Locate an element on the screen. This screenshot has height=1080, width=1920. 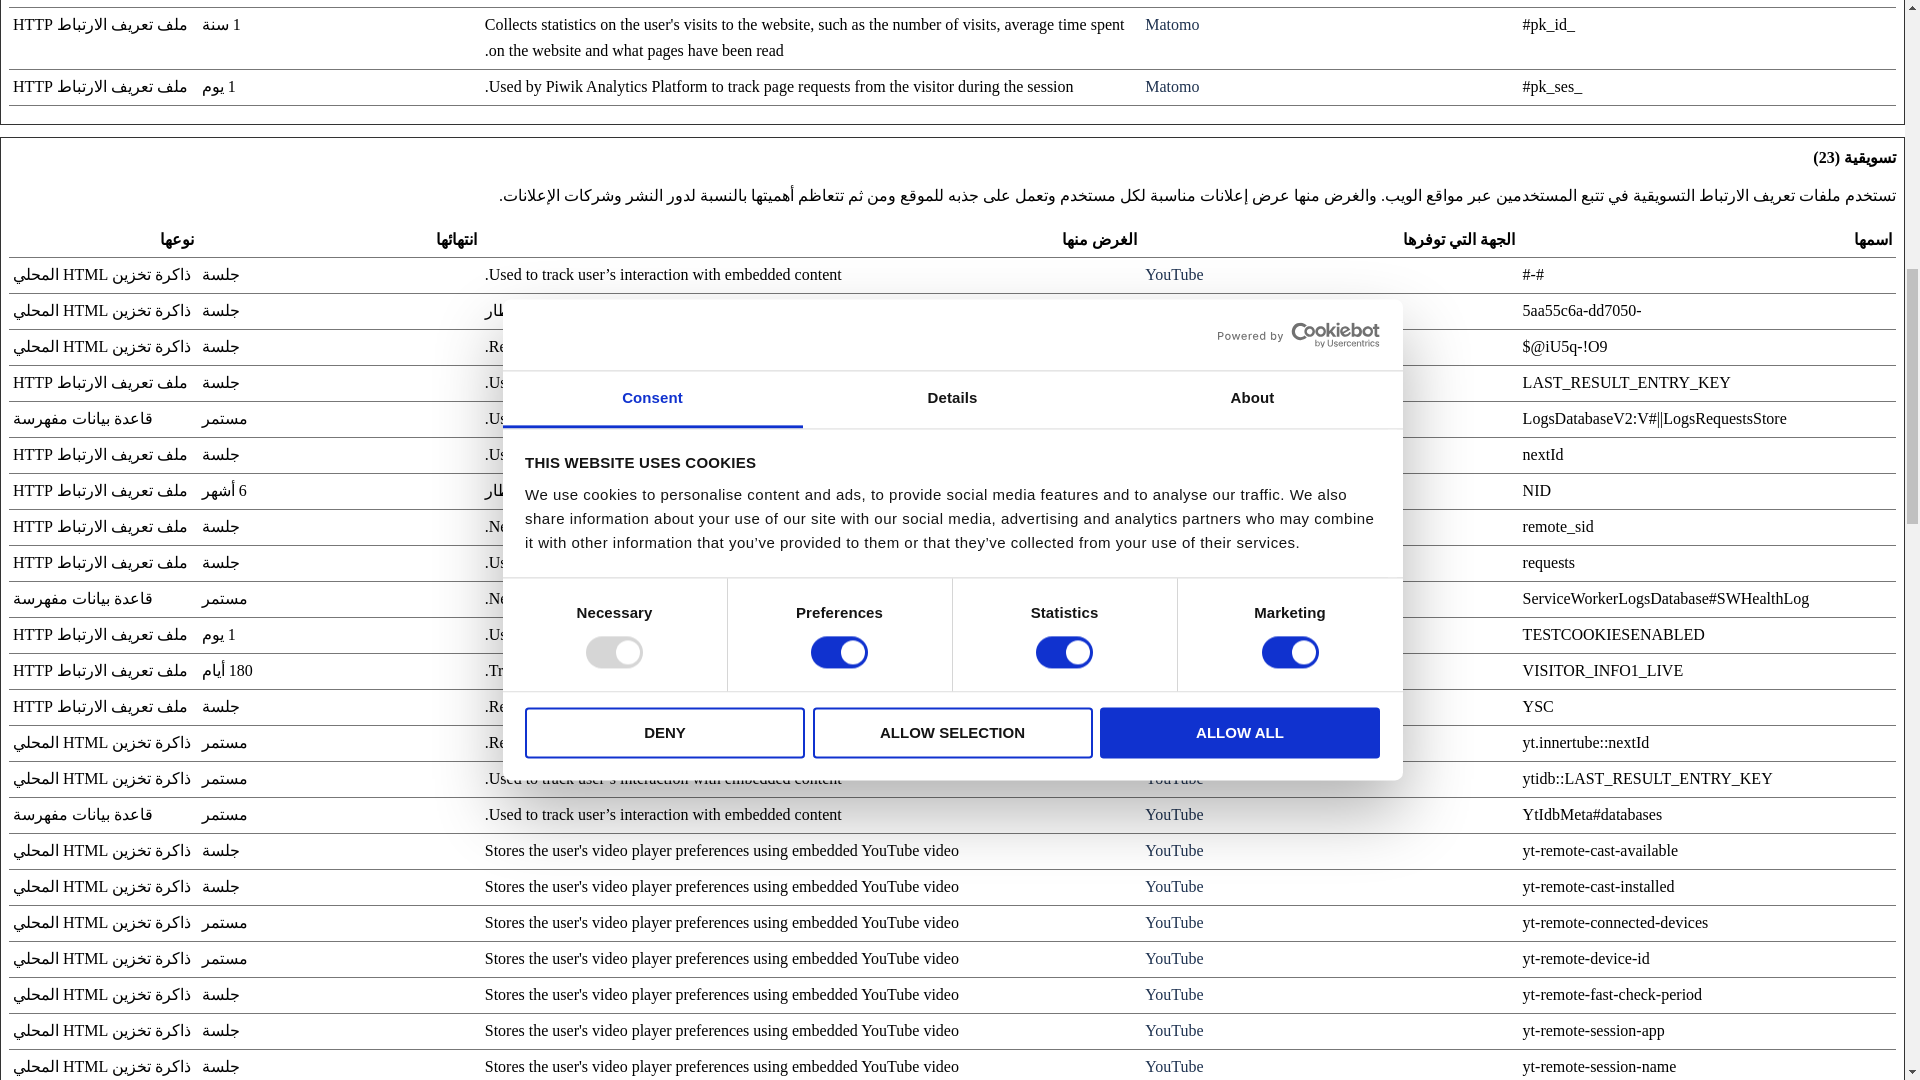
YouTube is located at coordinates (1174, 670).